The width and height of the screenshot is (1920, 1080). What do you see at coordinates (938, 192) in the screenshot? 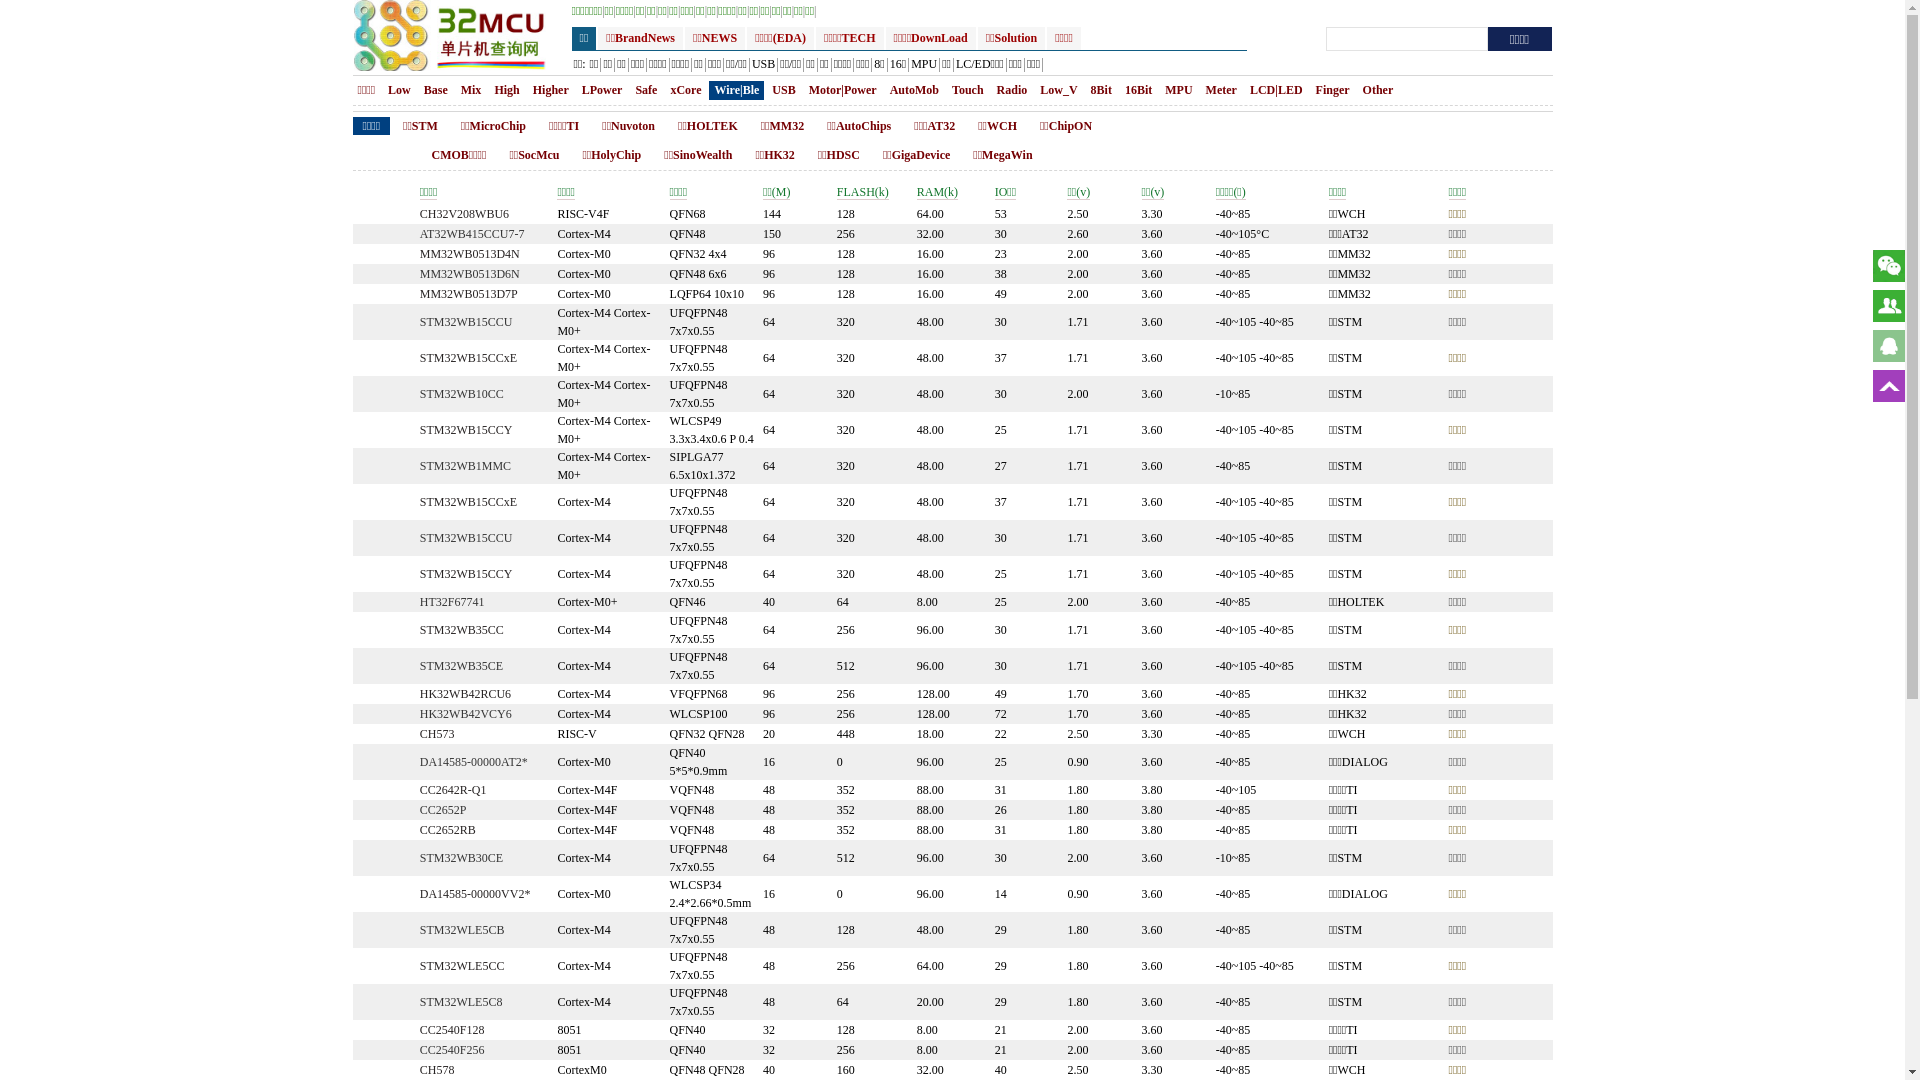
I see `RAM(k)` at bounding box center [938, 192].